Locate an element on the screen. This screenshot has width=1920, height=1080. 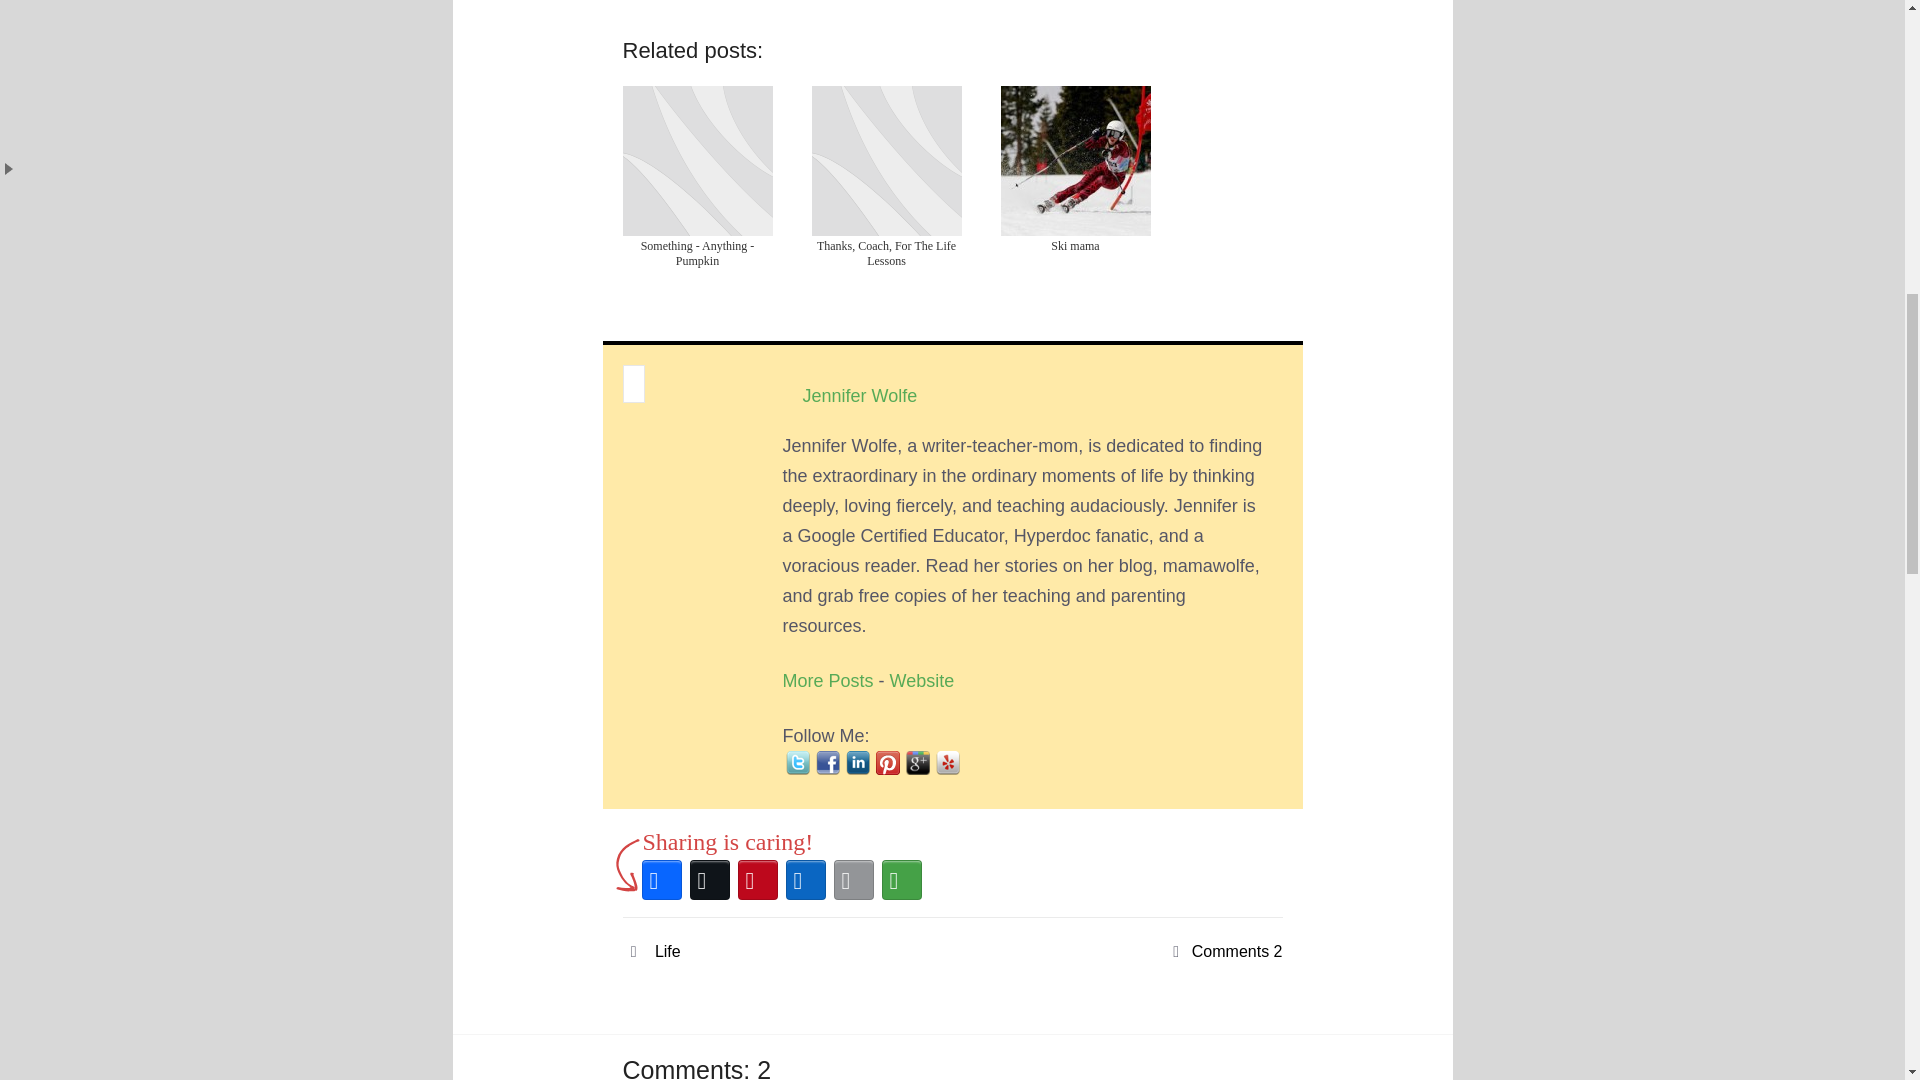
More posts by Jennifer Wolfe is located at coordinates (827, 680).